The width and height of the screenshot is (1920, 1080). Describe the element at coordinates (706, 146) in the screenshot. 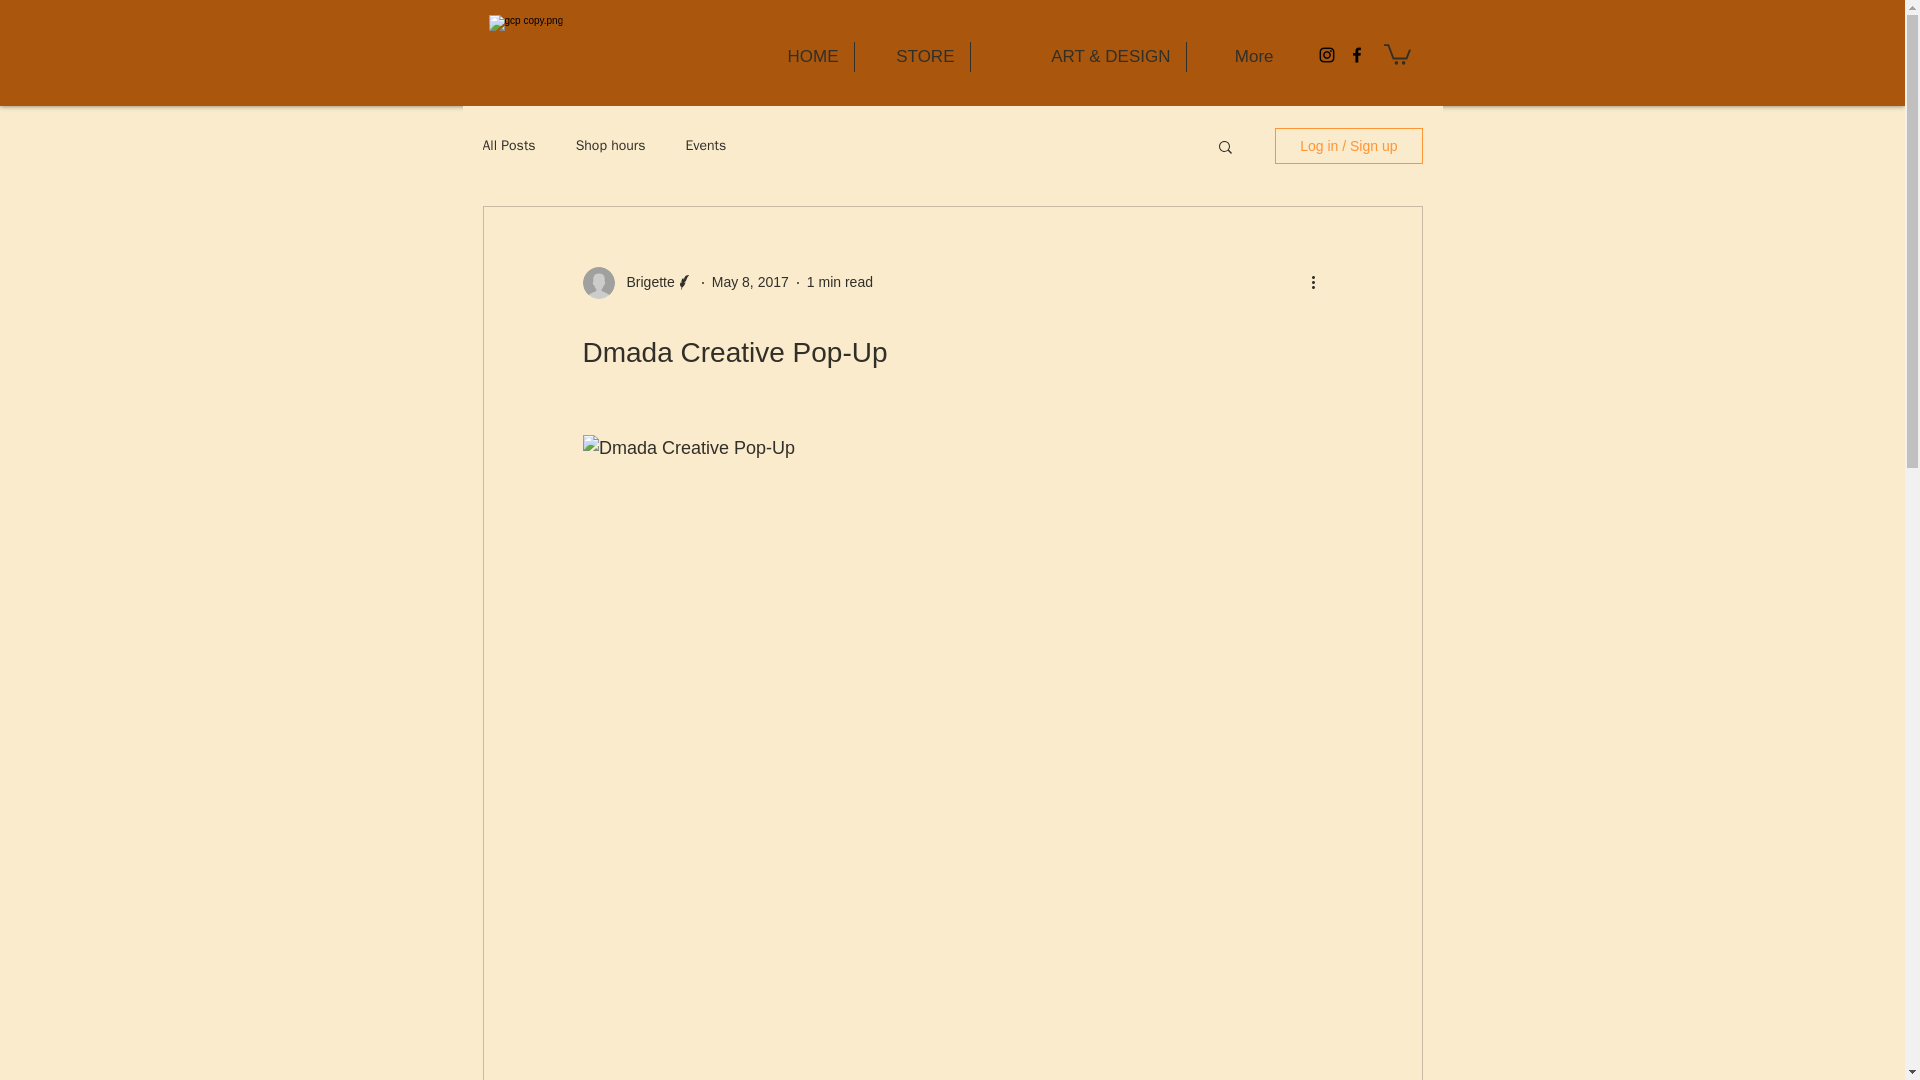

I see `Events` at that location.